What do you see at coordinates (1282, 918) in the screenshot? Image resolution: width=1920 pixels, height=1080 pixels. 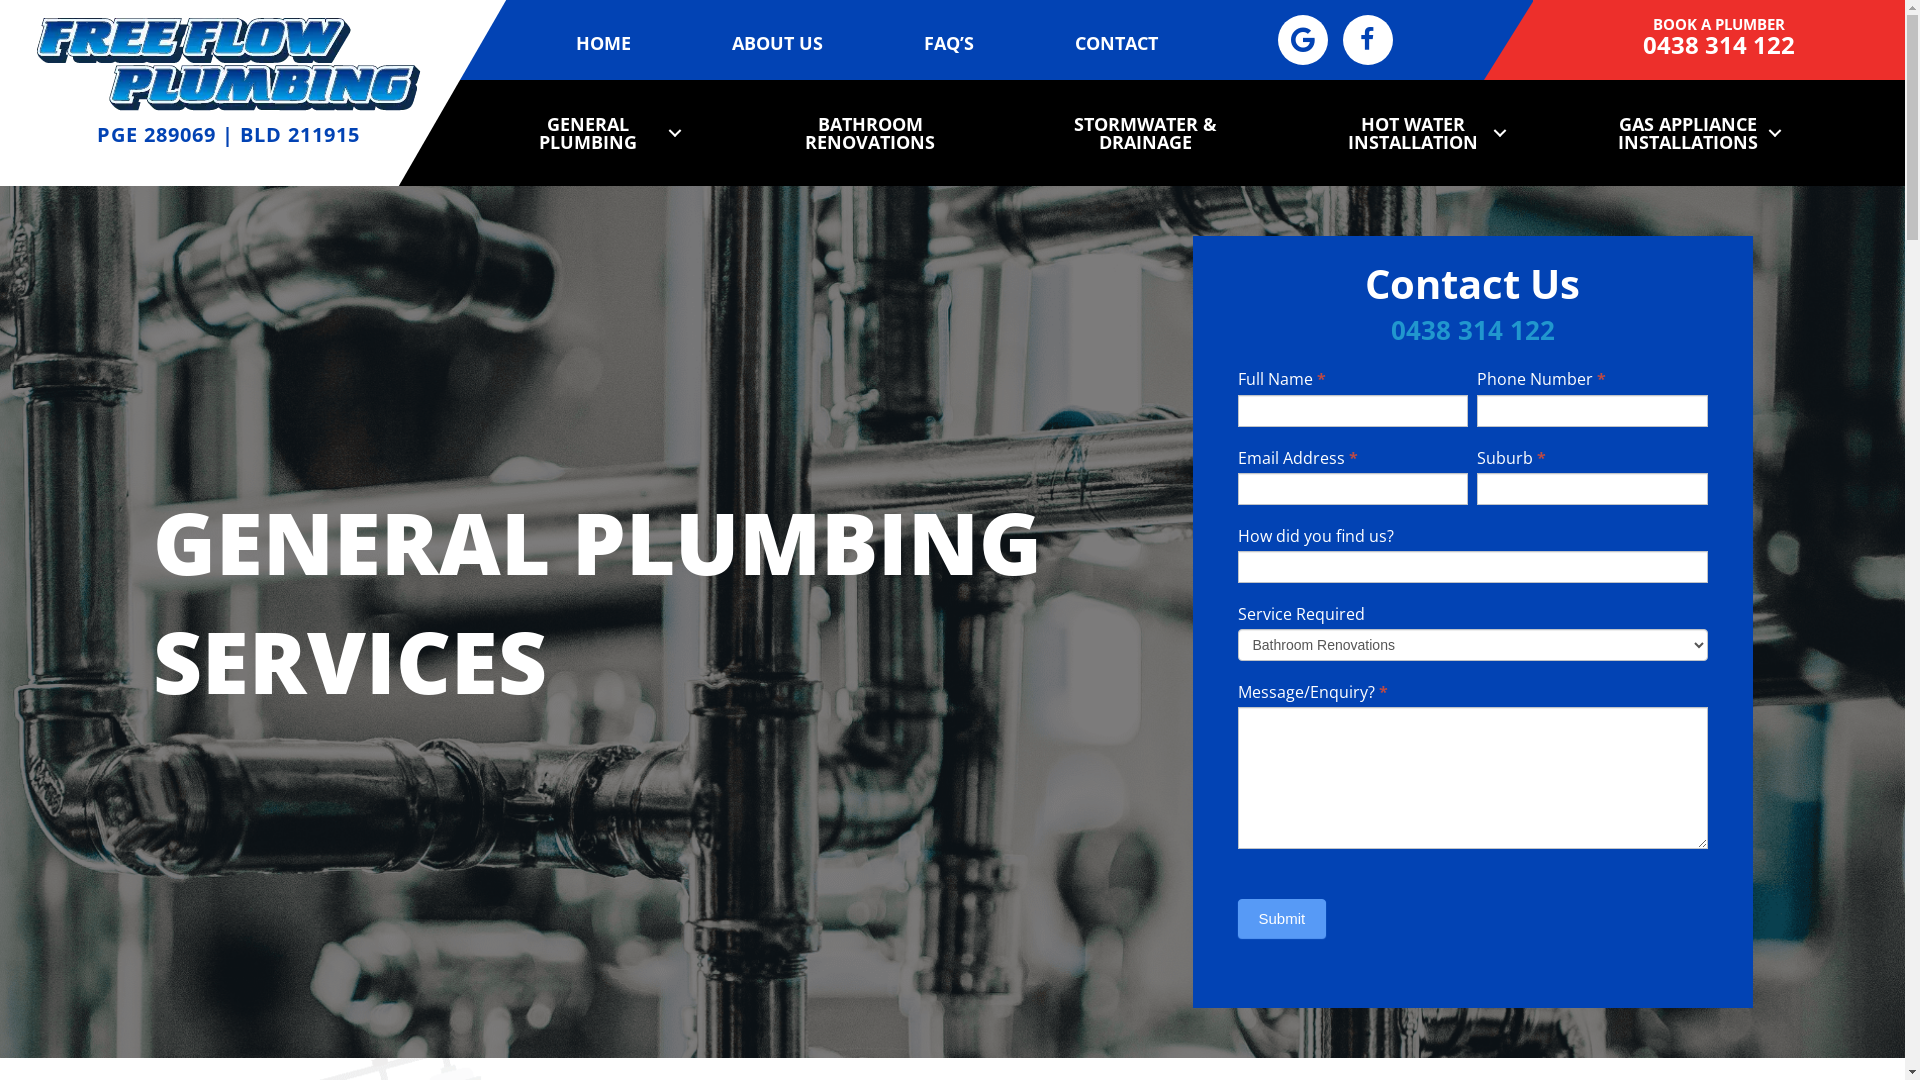 I see `Submit` at bounding box center [1282, 918].